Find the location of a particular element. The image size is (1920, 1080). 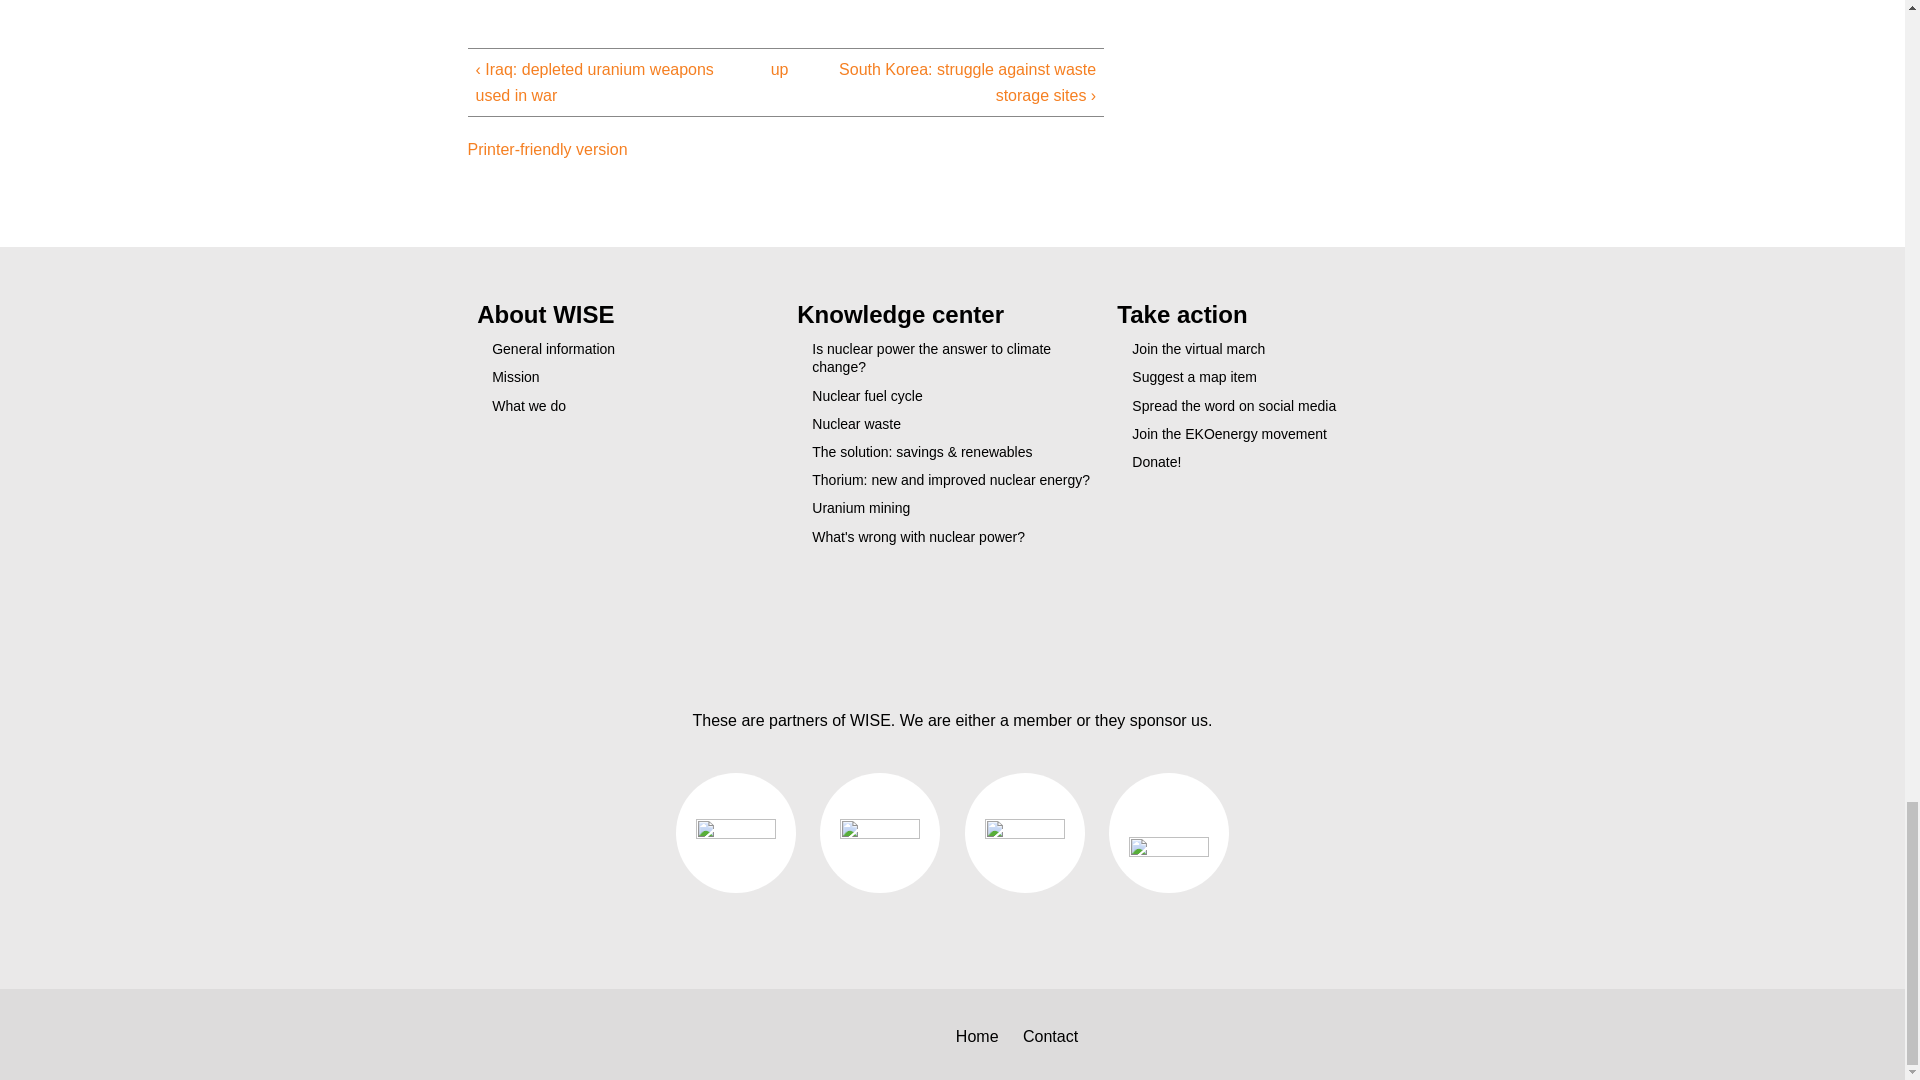

Go to parent page is located at coordinates (778, 70).